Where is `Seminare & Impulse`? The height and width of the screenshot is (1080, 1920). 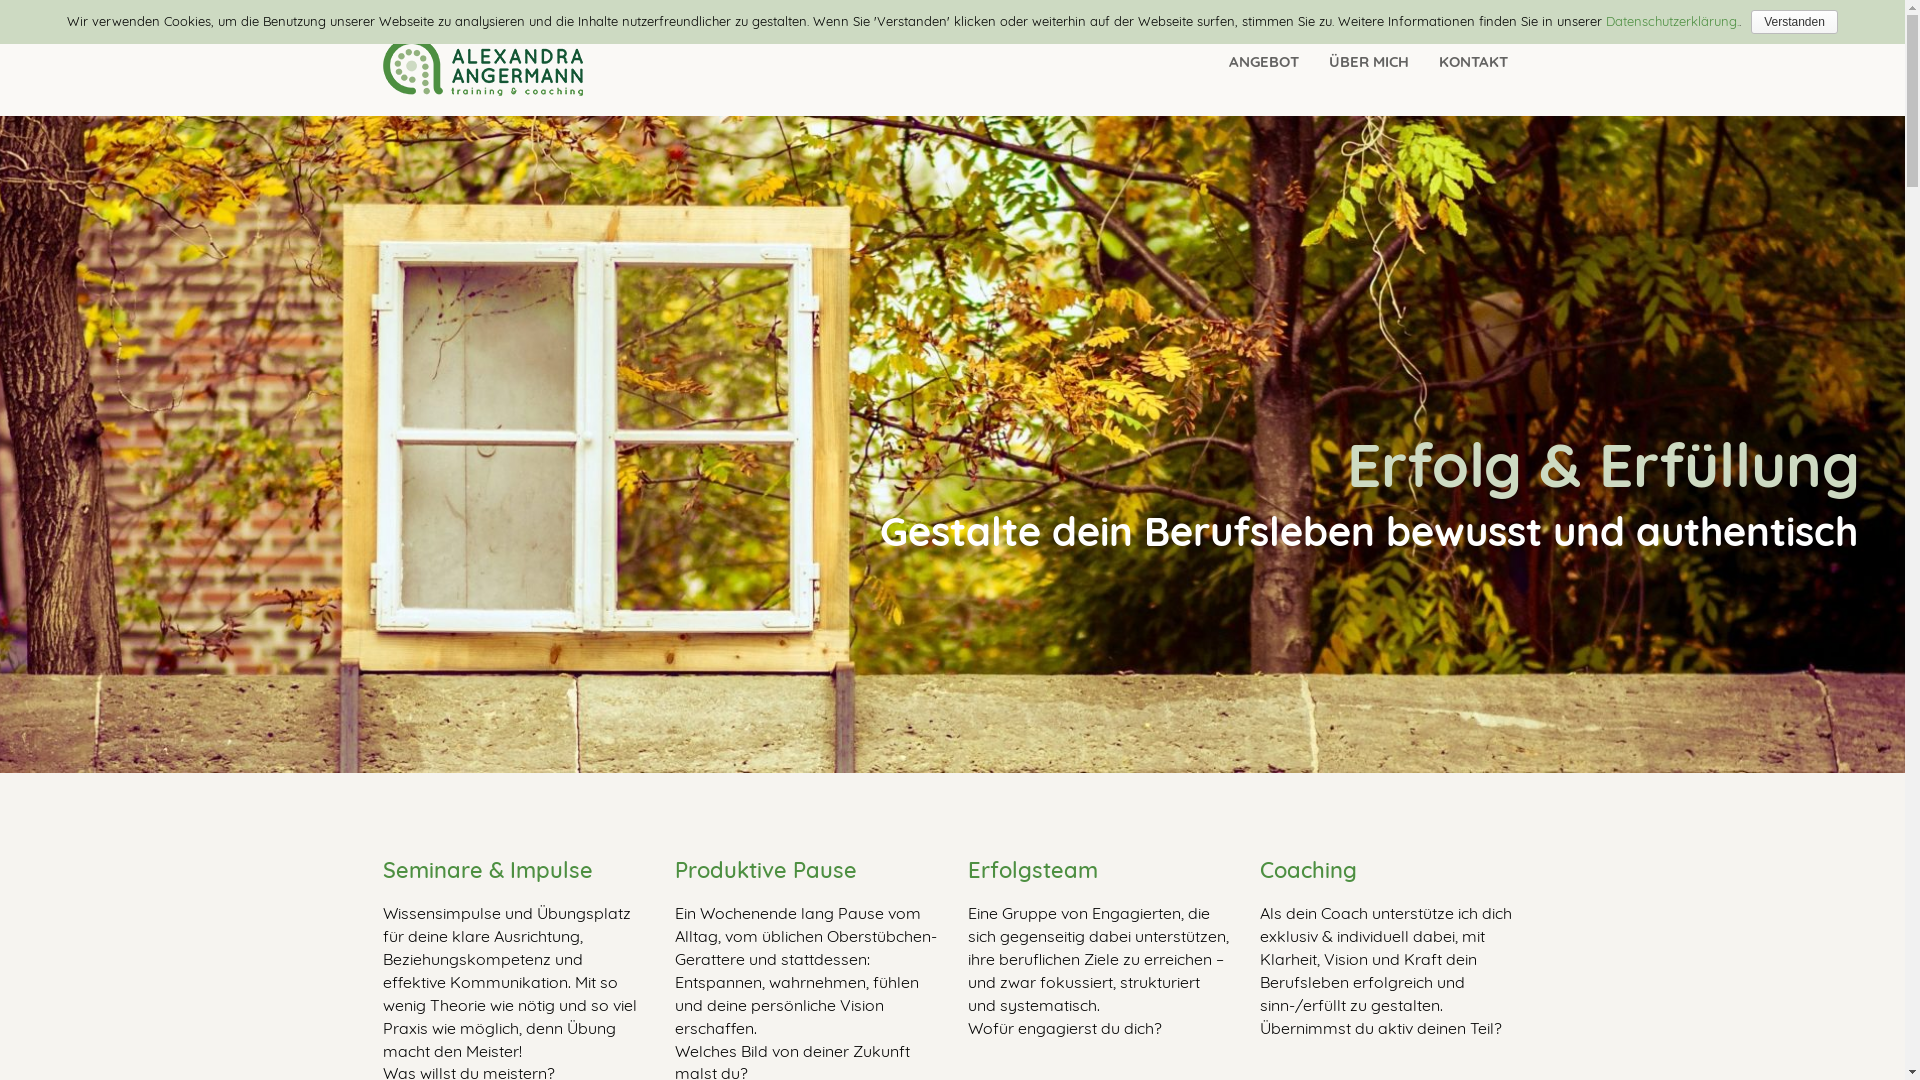
Seminare & Impulse is located at coordinates (487, 870).